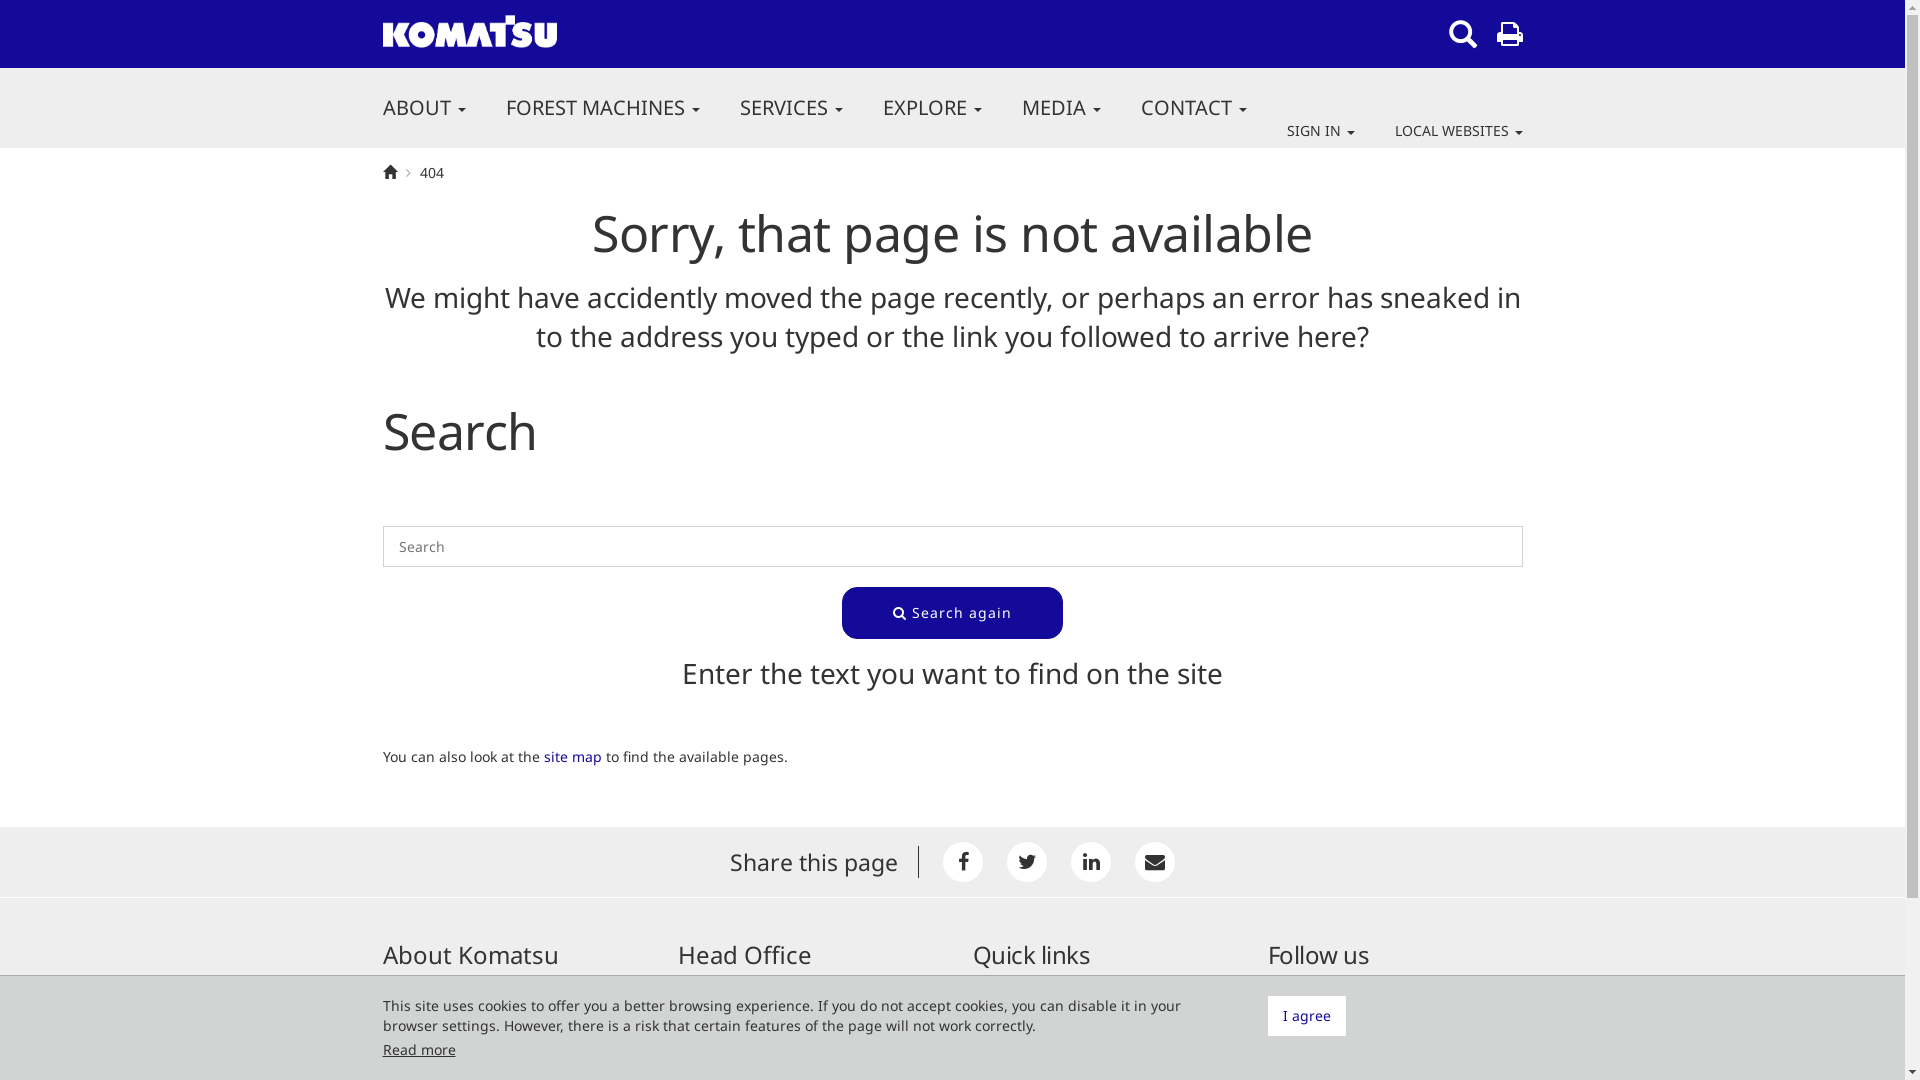 The width and height of the screenshot is (1920, 1080). I want to click on LinkedIn, so click(1091, 862).